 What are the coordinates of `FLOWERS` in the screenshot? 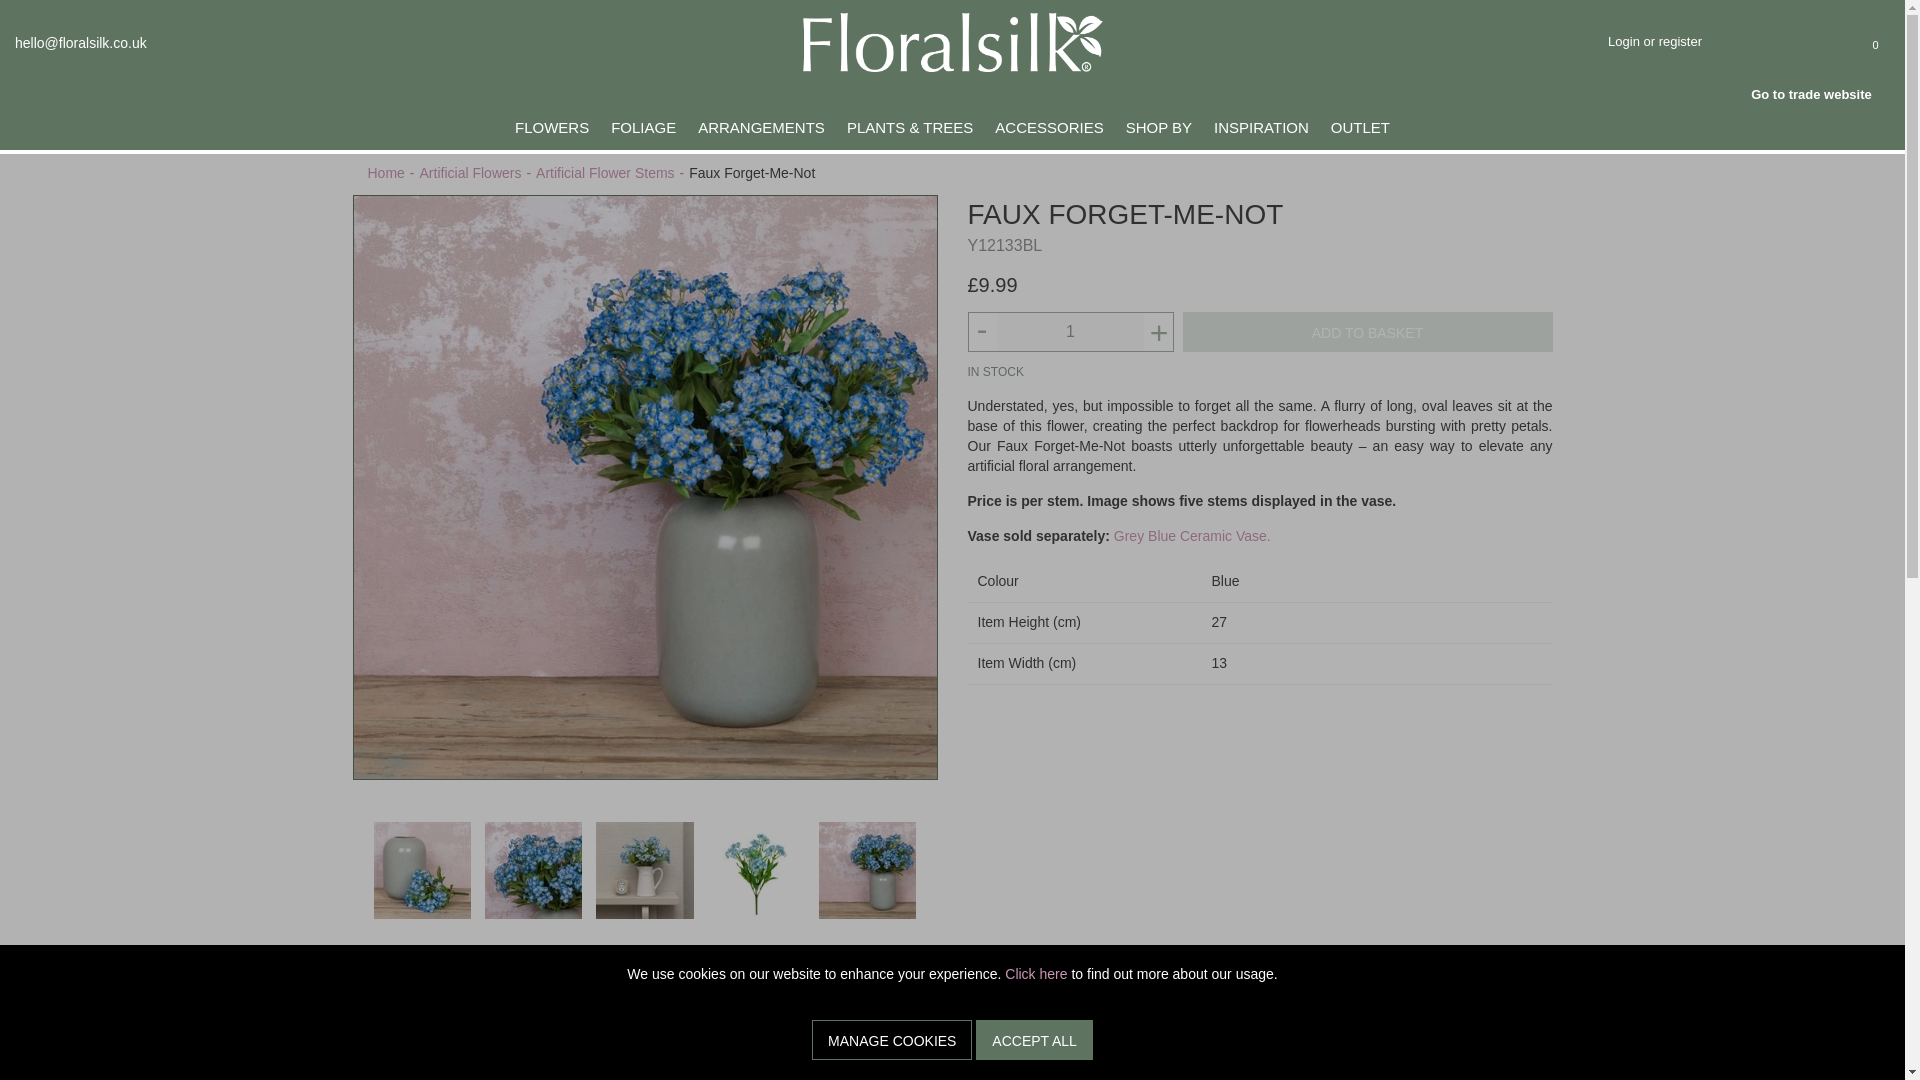 It's located at (551, 127).